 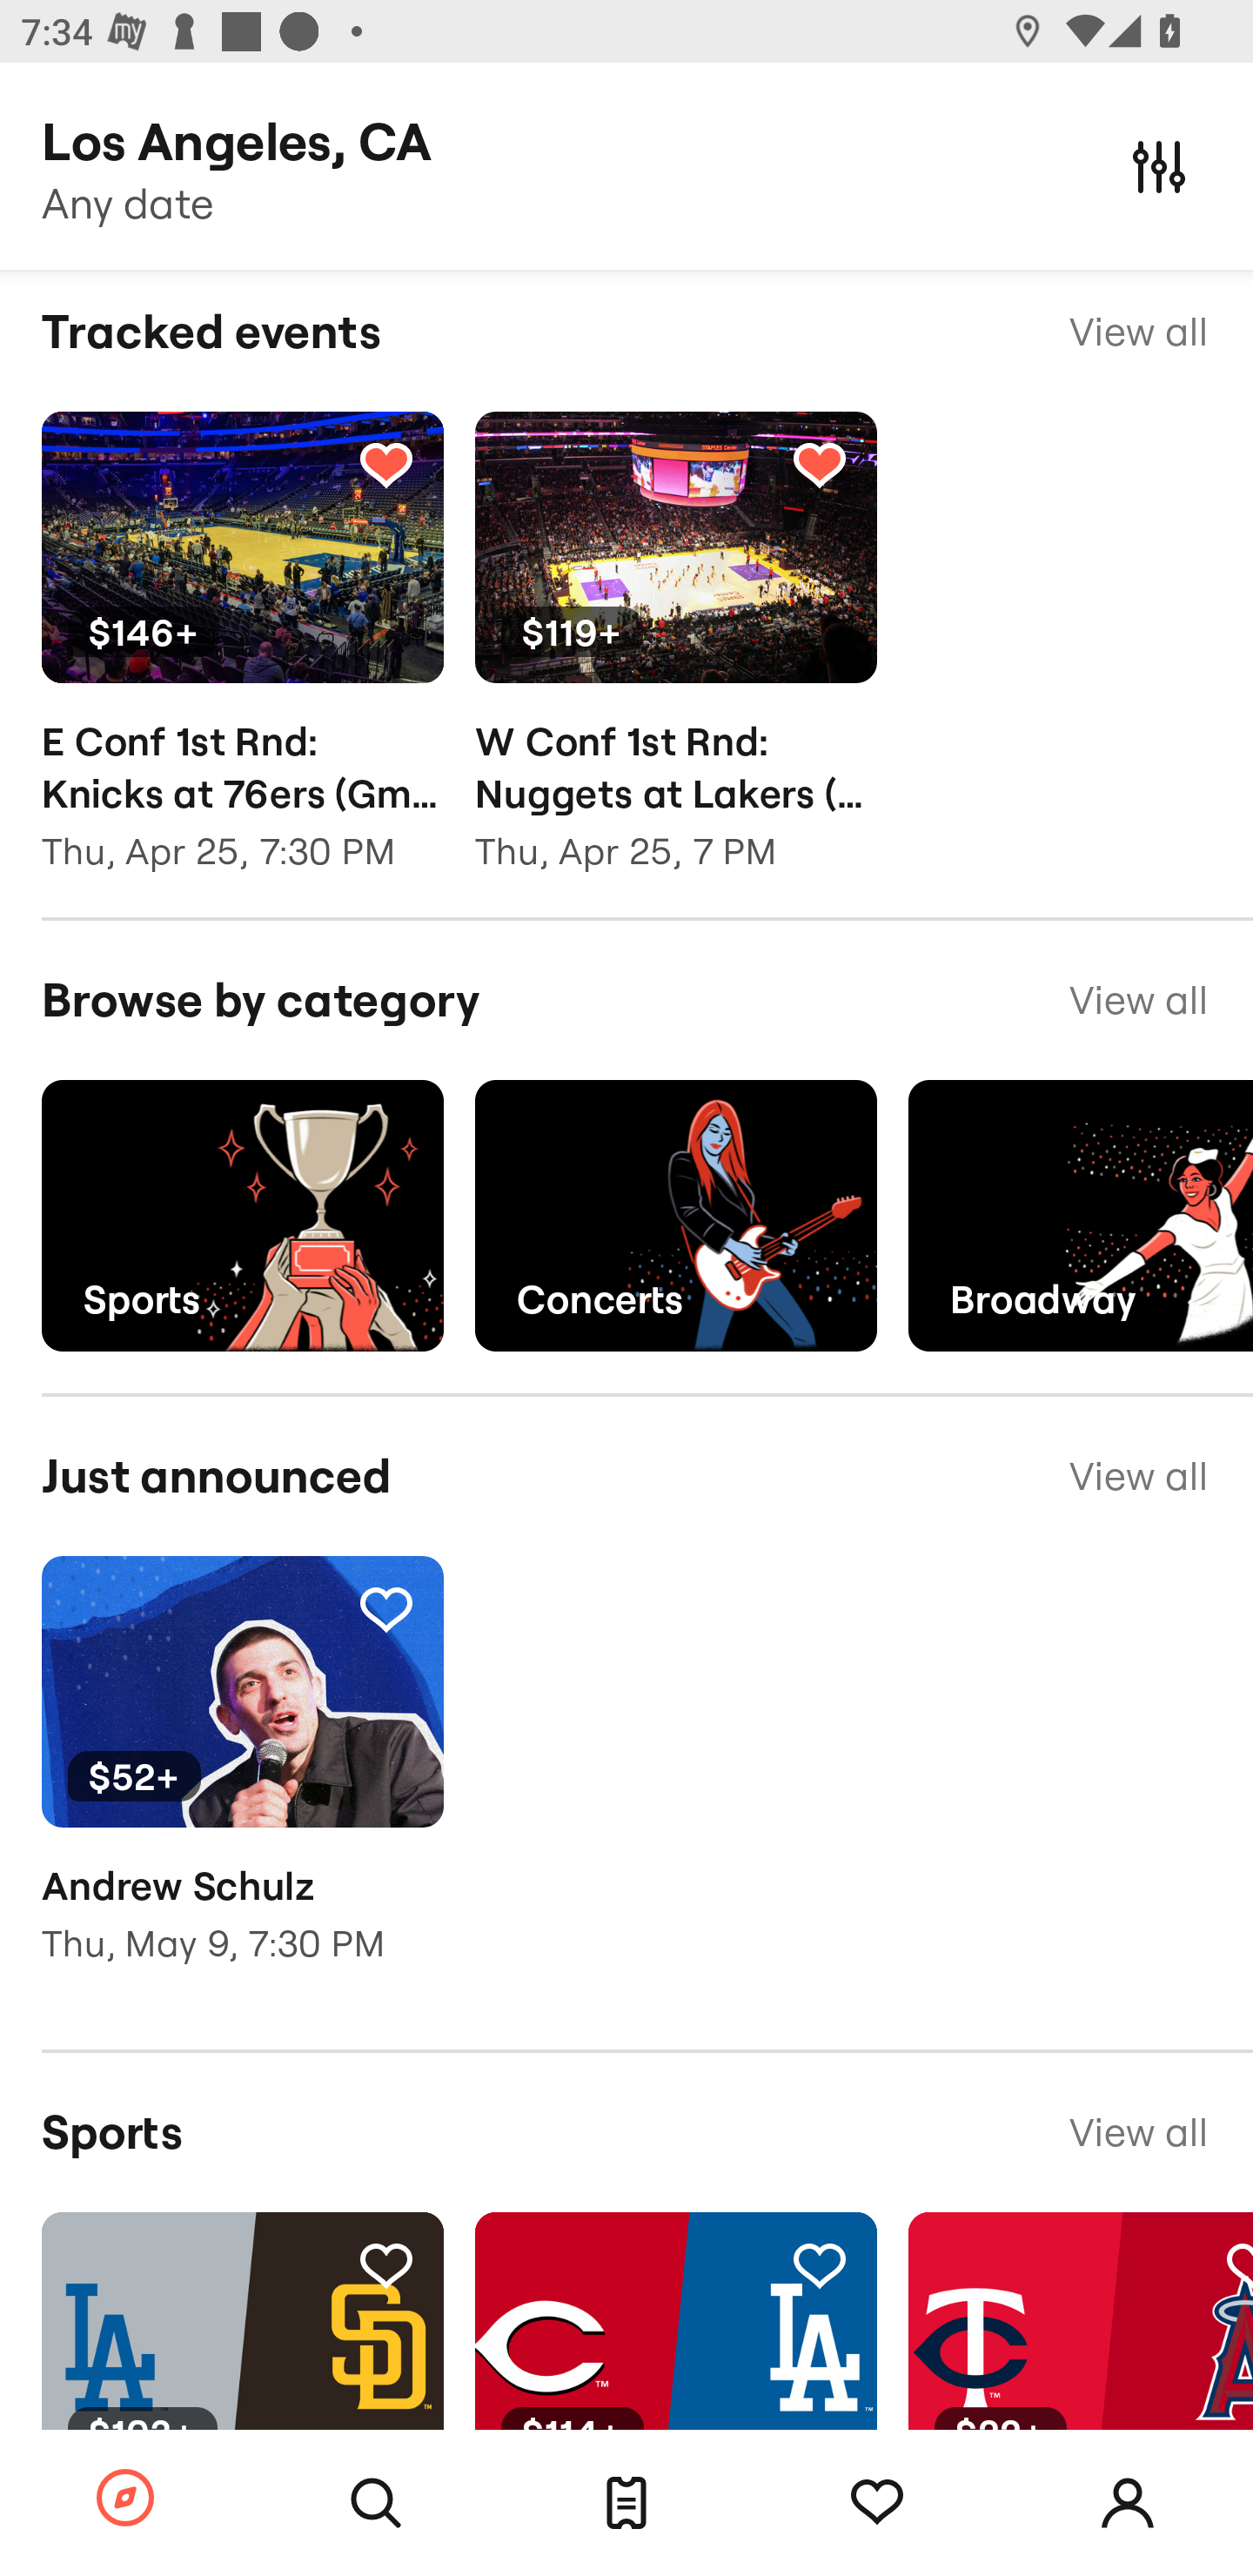 What do you see at coordinates (242, 1216) in the screenshot?
I see `Sports` at bounding box center [242, 1216].